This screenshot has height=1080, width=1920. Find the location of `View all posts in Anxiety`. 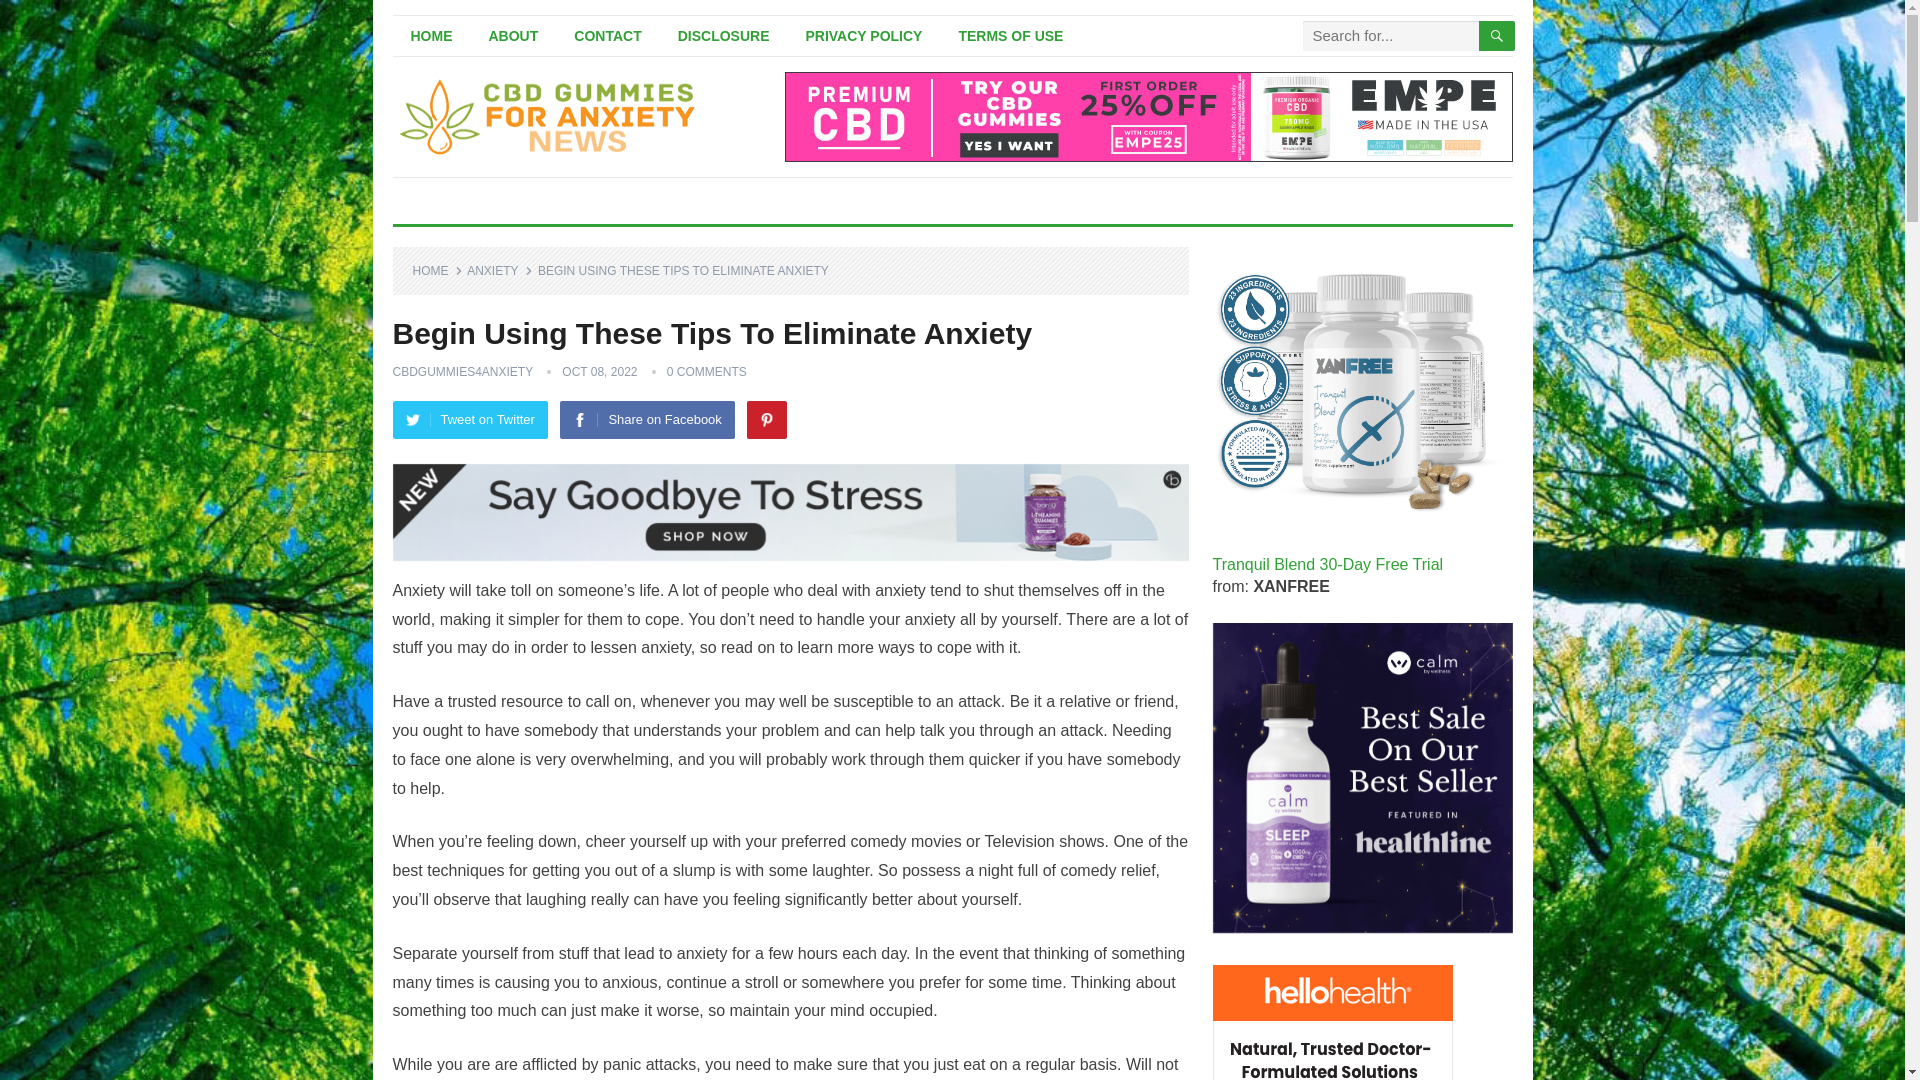

View all posts in Anxiety is located at coordinates (498, 270).